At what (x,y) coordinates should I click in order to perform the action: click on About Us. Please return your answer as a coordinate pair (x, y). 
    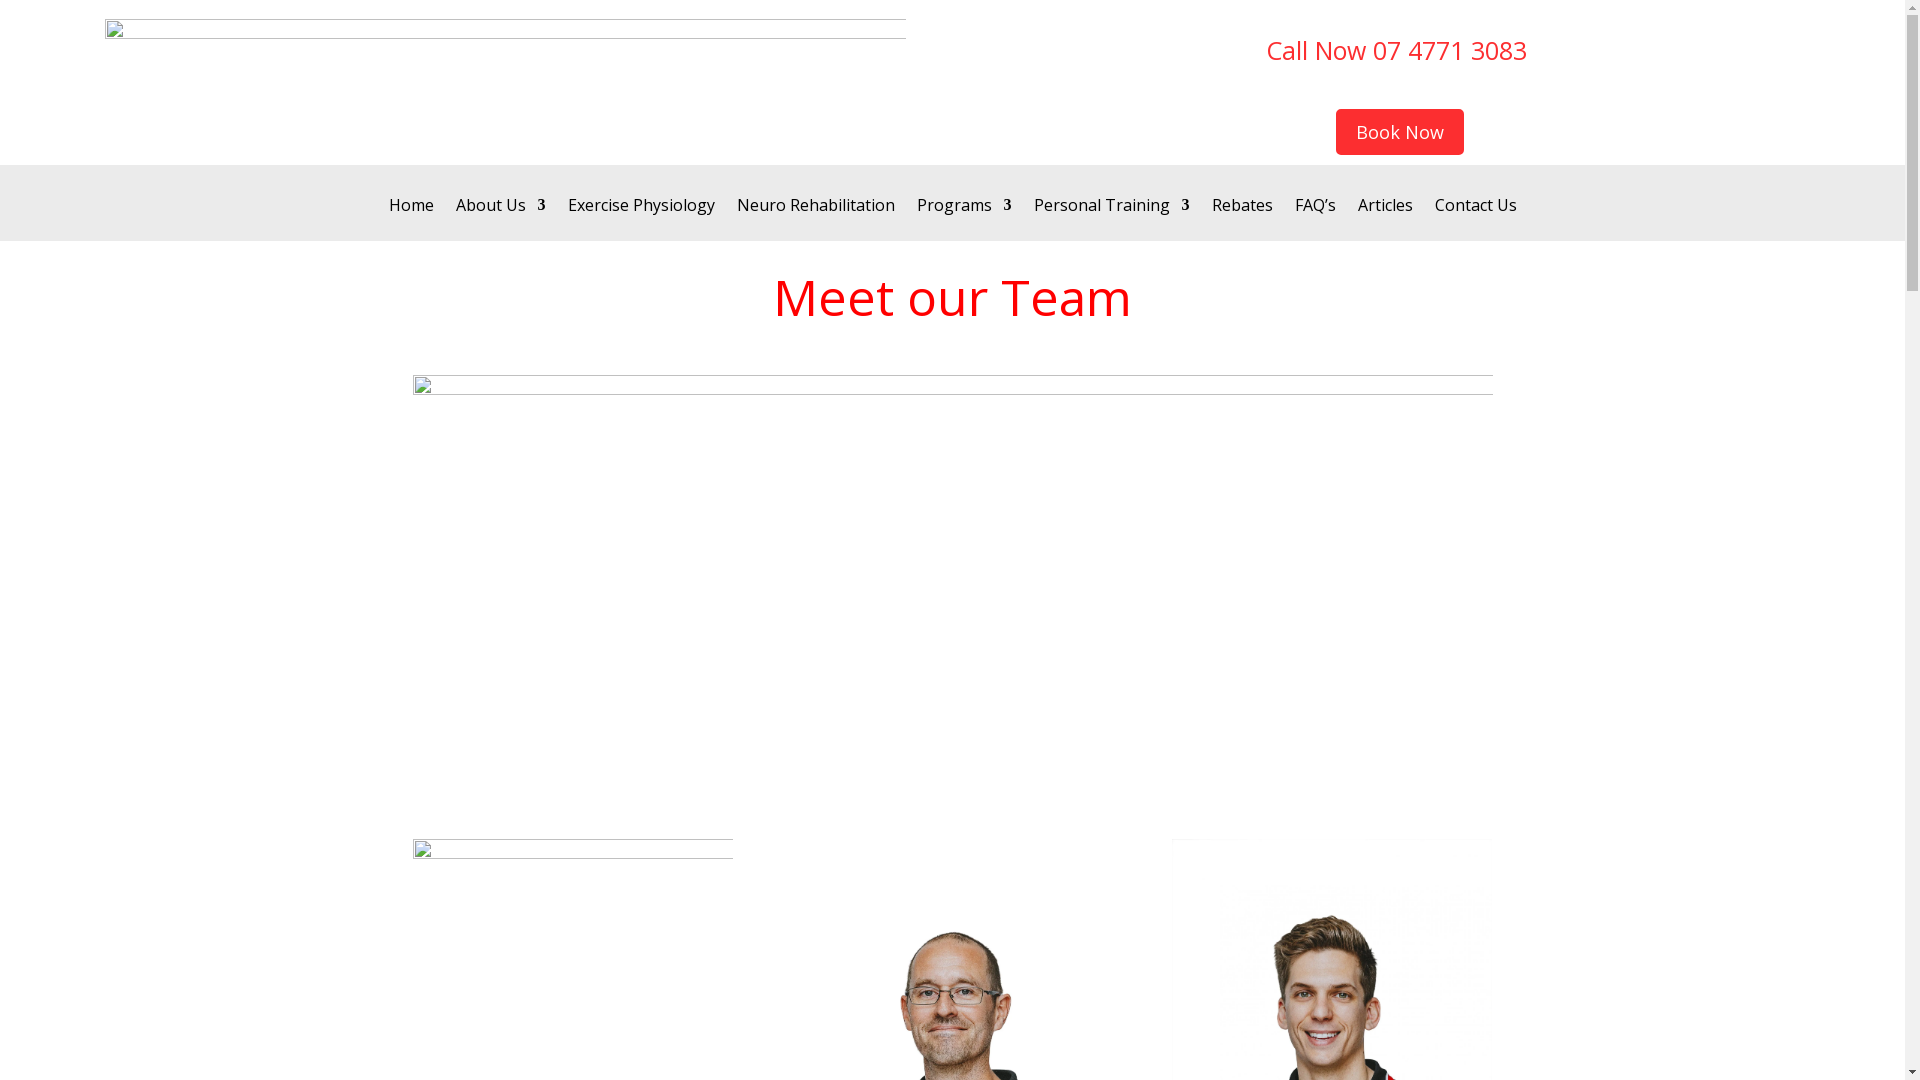
    Looking at the image, I should click on (501, 220).